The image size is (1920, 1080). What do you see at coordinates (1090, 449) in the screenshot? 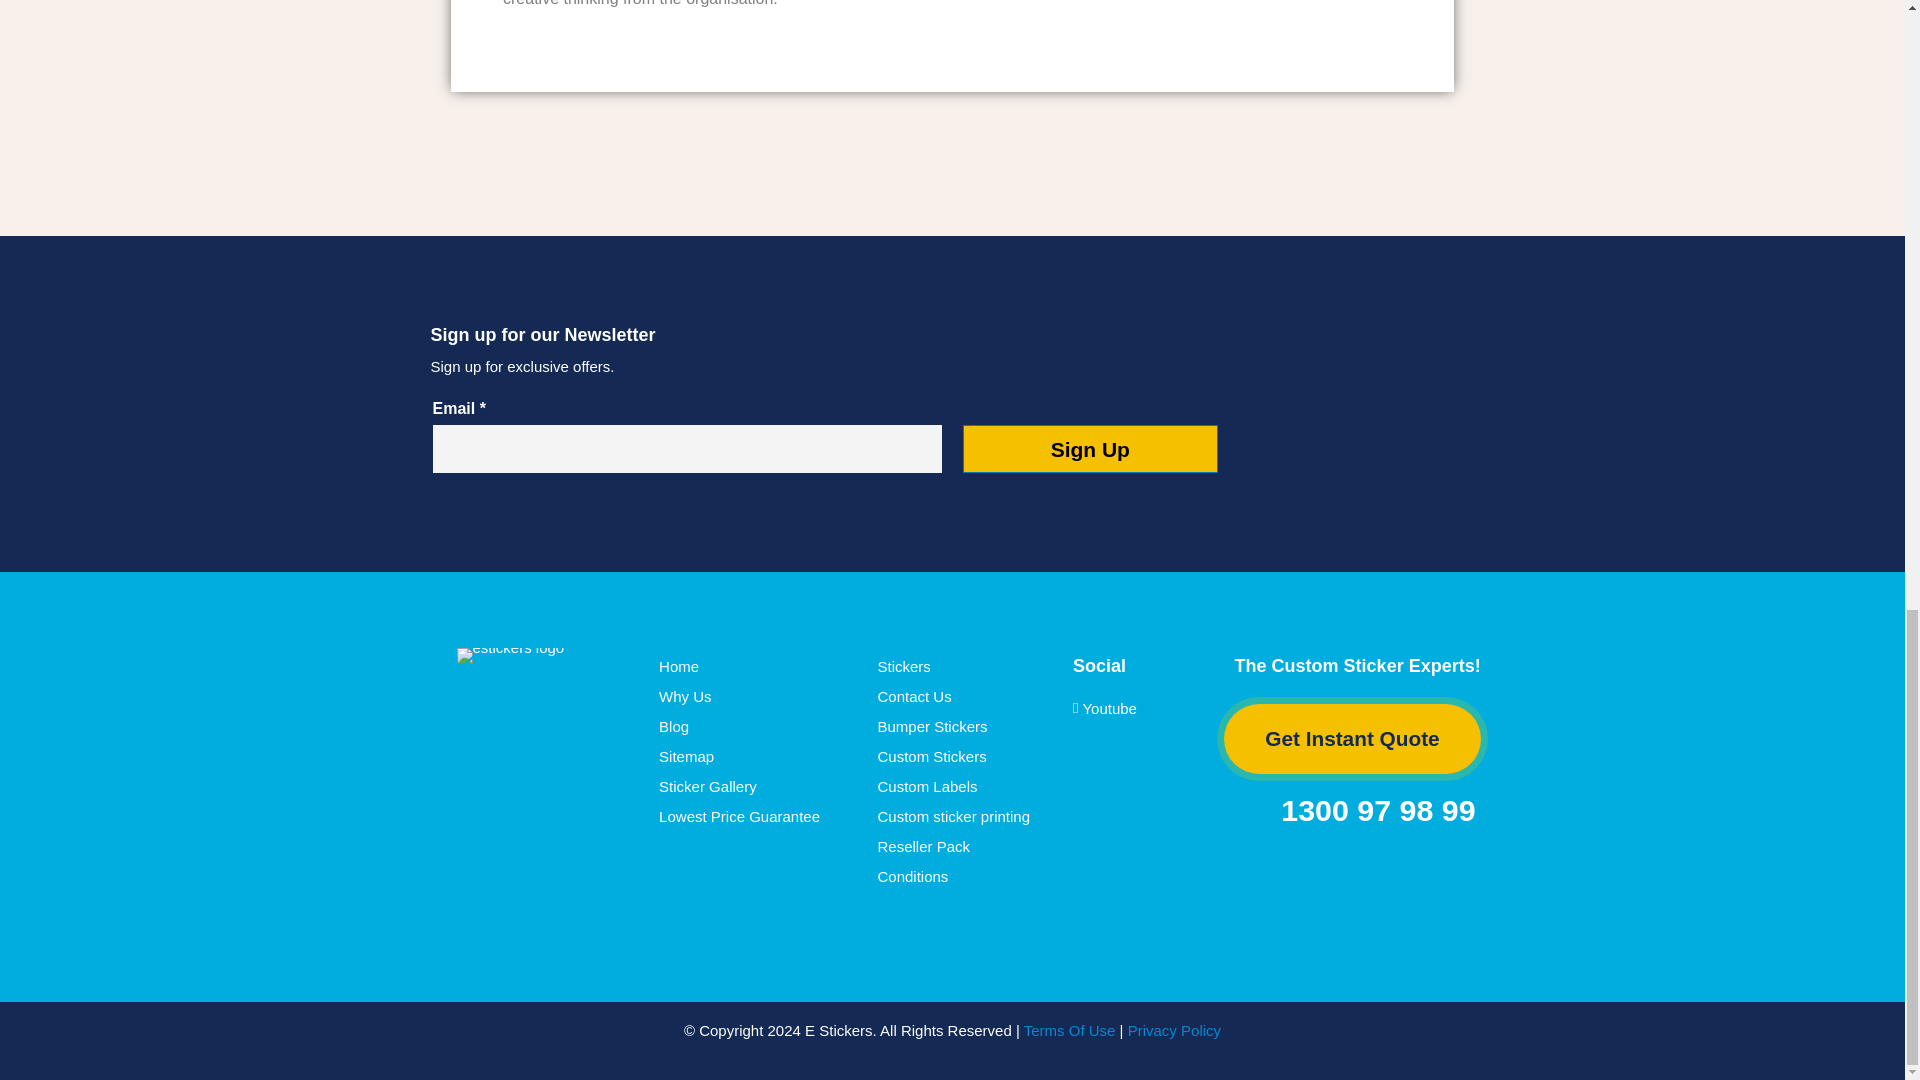
I see `Sign Up` at bounding box center [1090, 449].